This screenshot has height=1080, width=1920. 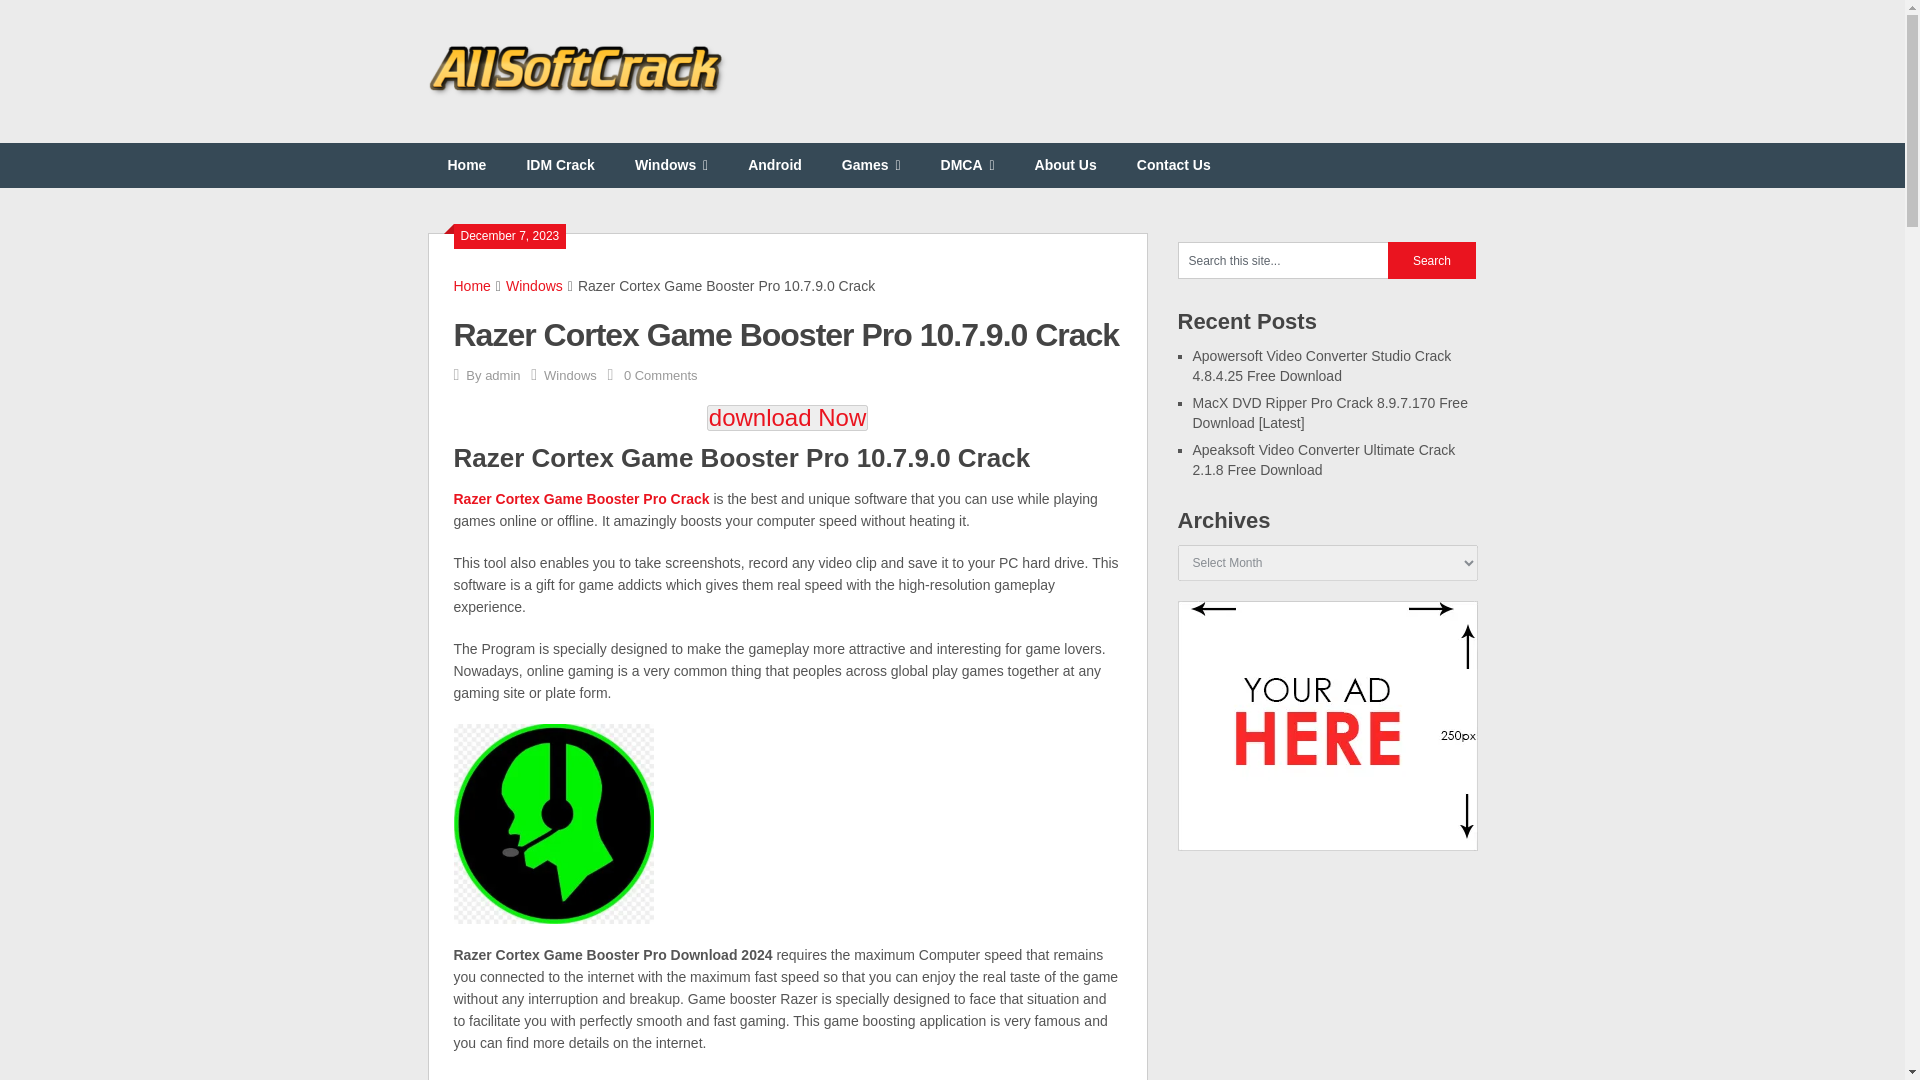 I want to click on Windows, so click(x=534, y=285).